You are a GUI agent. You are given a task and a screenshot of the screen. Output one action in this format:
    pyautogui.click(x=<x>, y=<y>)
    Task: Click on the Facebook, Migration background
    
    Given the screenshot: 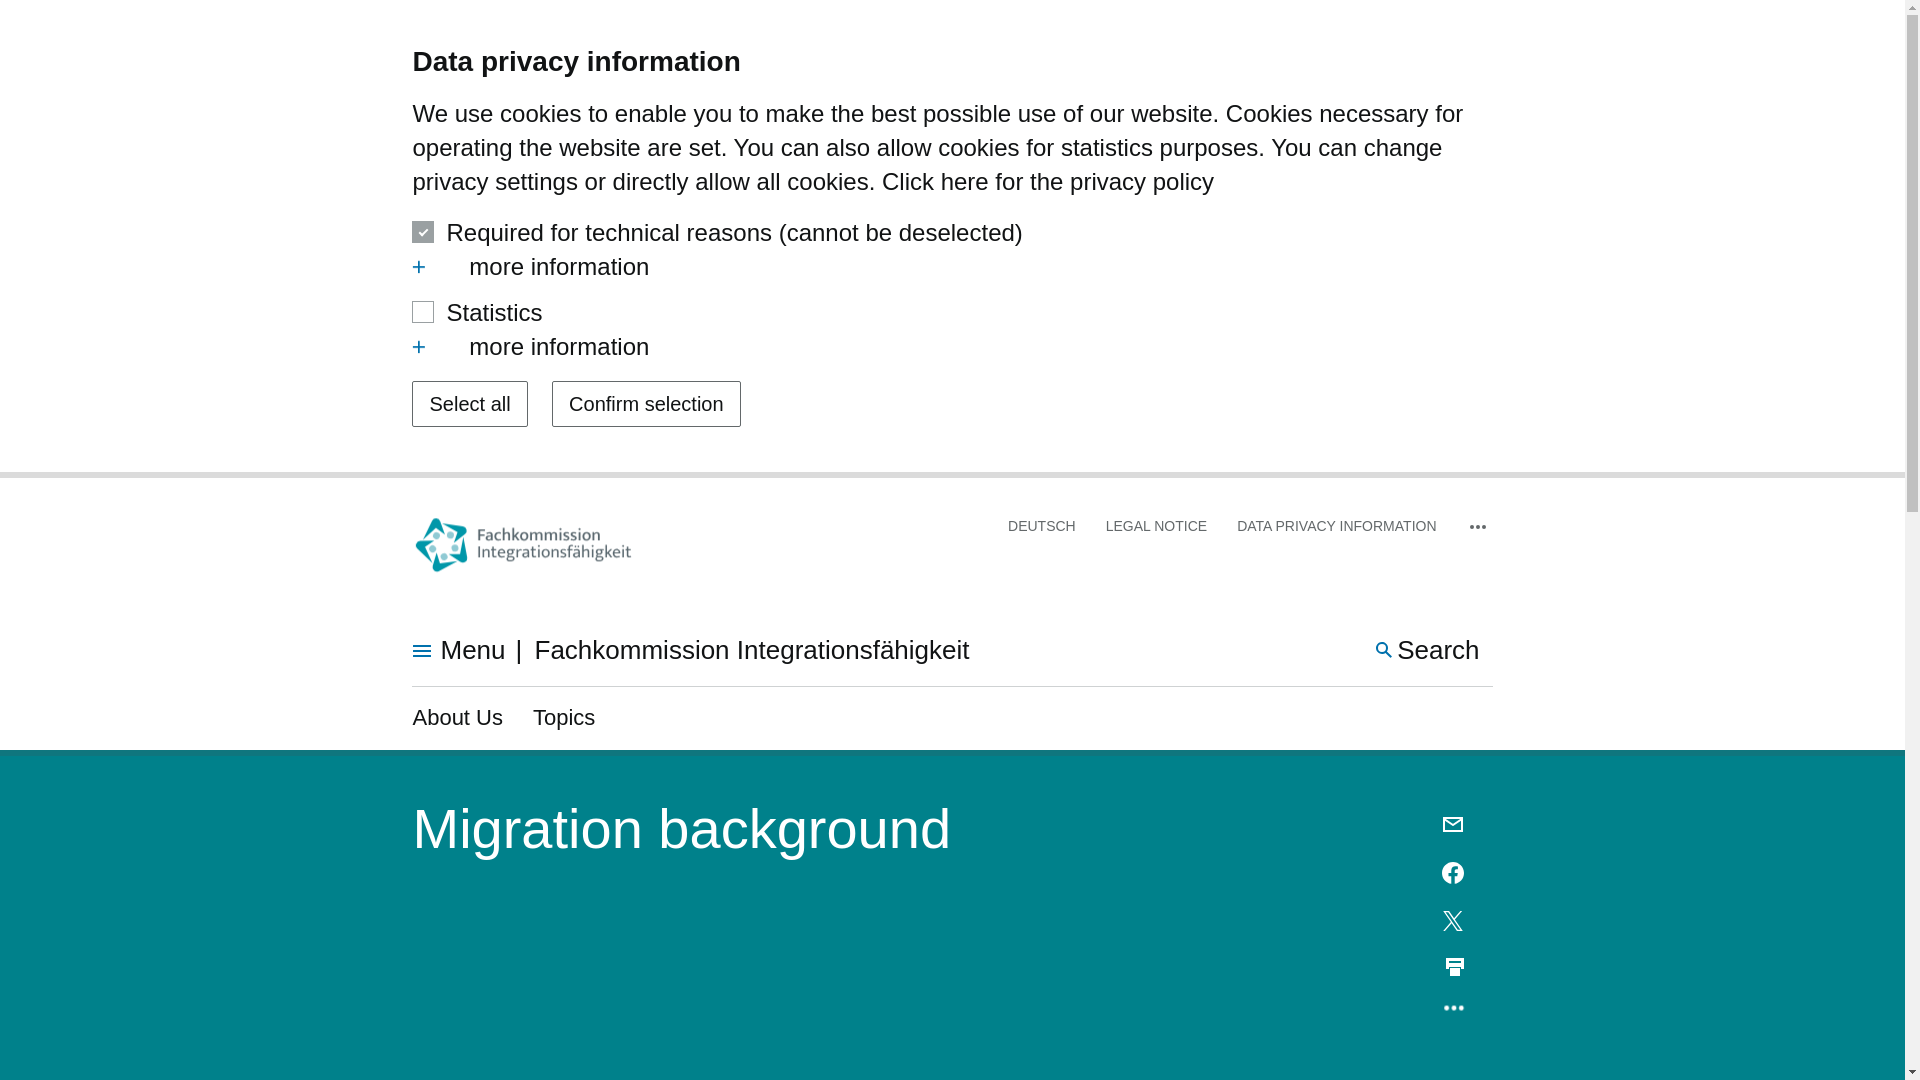 What is the action you would take?
    pyautogui.click(x=952, y=346)
    